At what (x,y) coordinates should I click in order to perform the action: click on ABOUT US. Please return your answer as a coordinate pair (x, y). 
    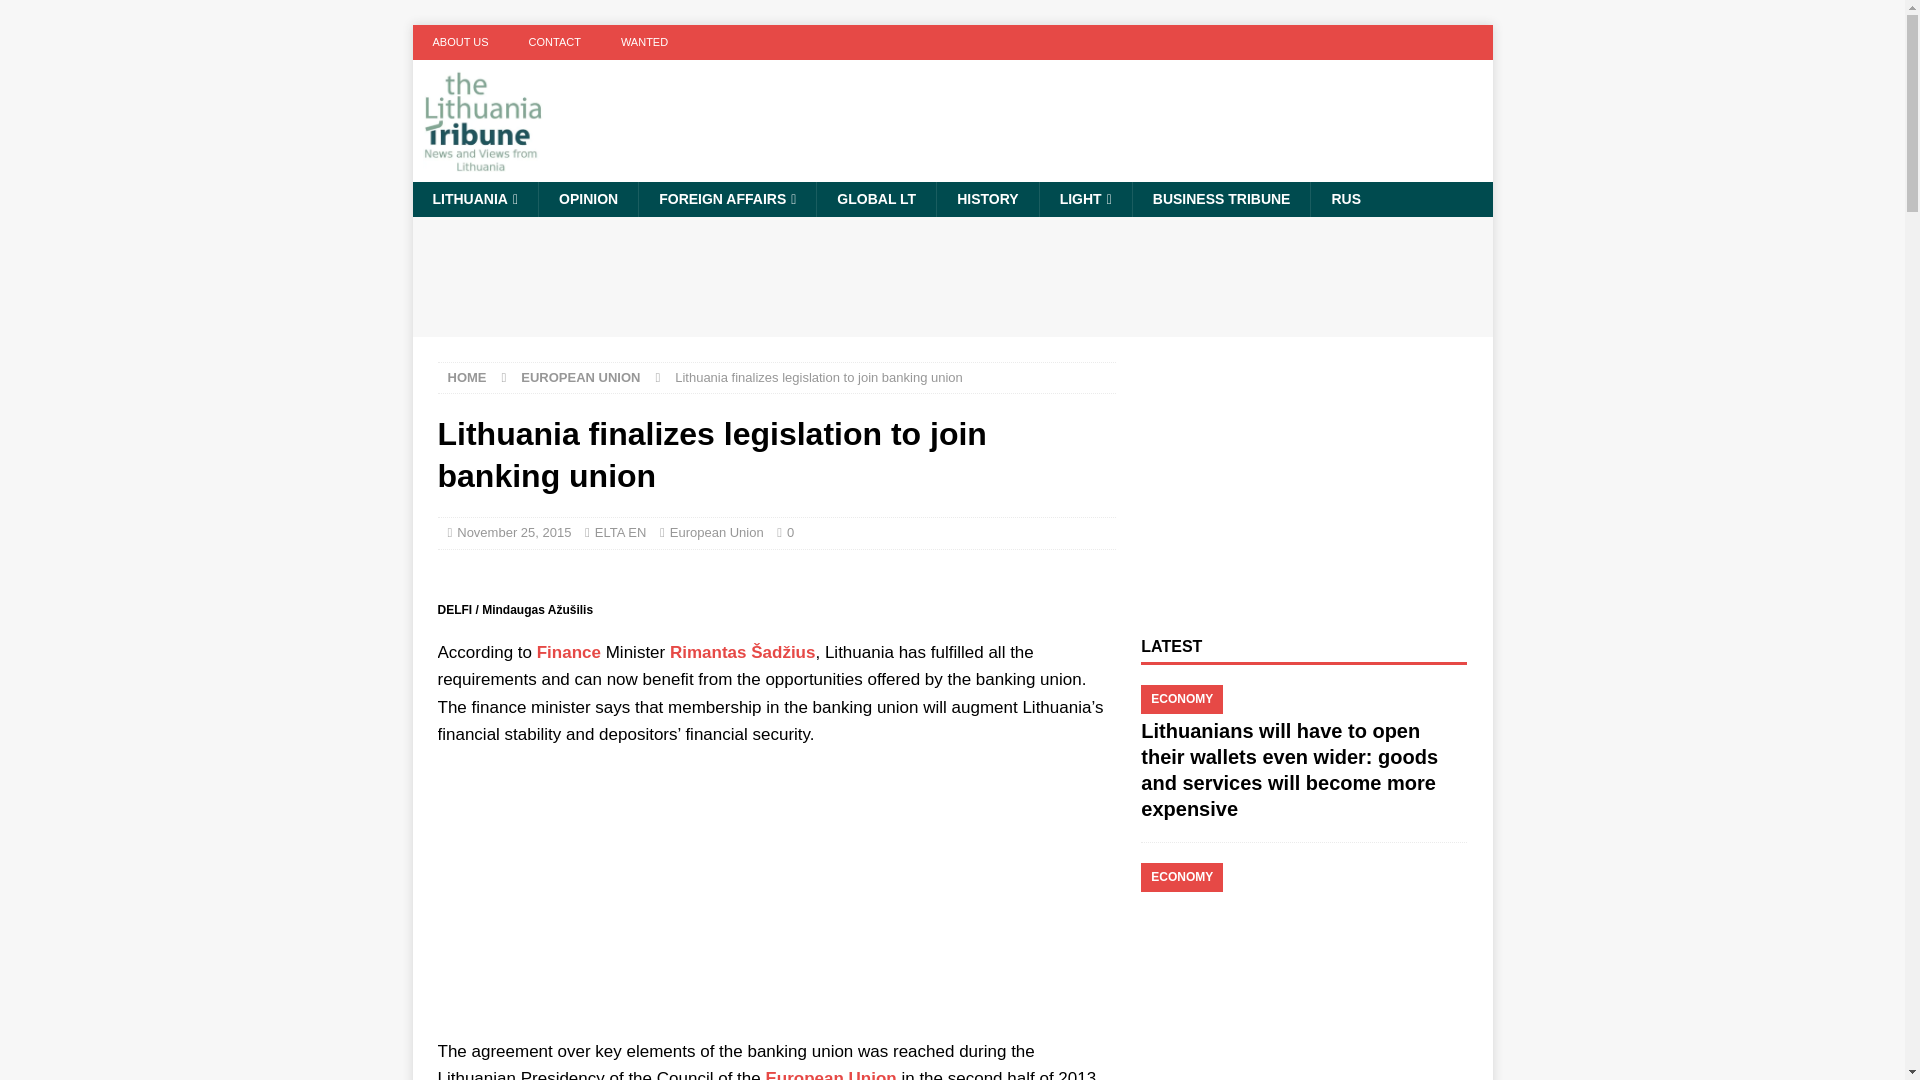
    Looking at the image, I should click on (460, 42).